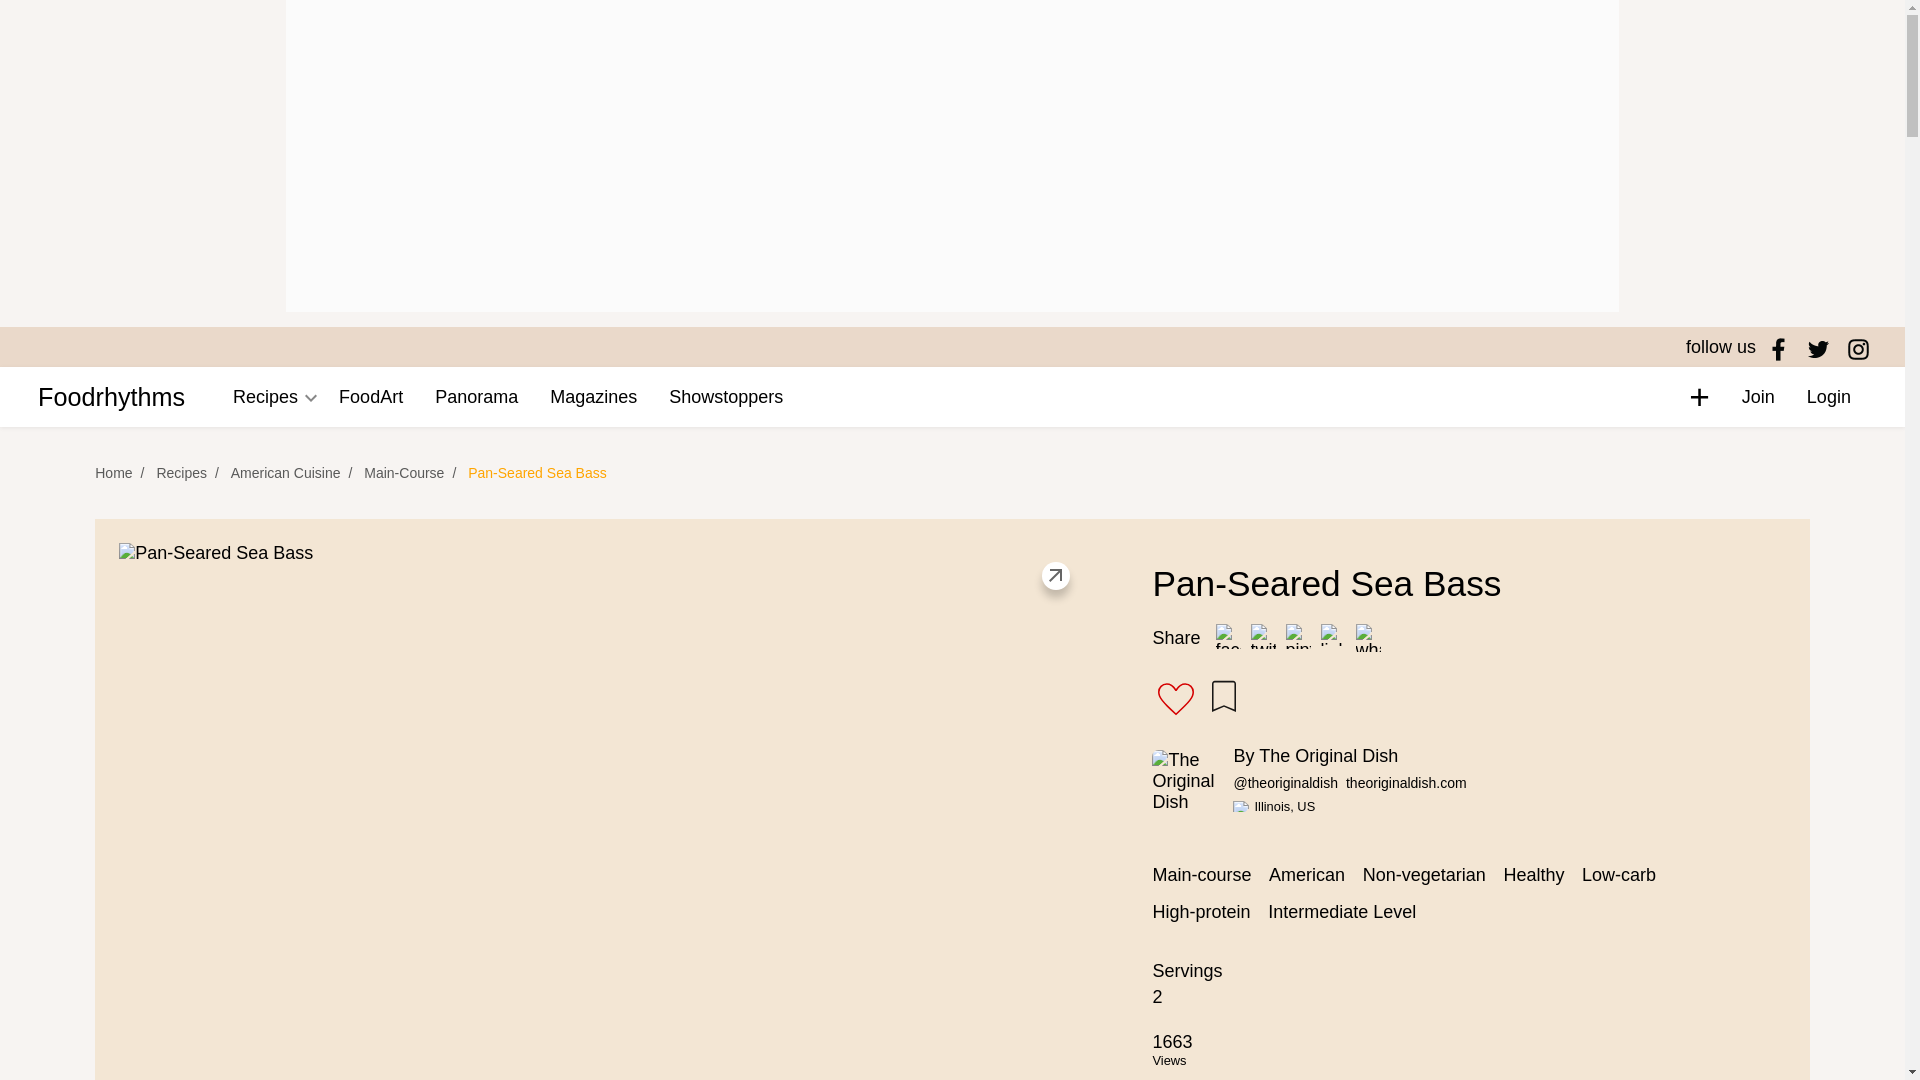 The height and width of the screenshot is (1080, 1920). I want to click on Foodrhythms, so click(111, 396).